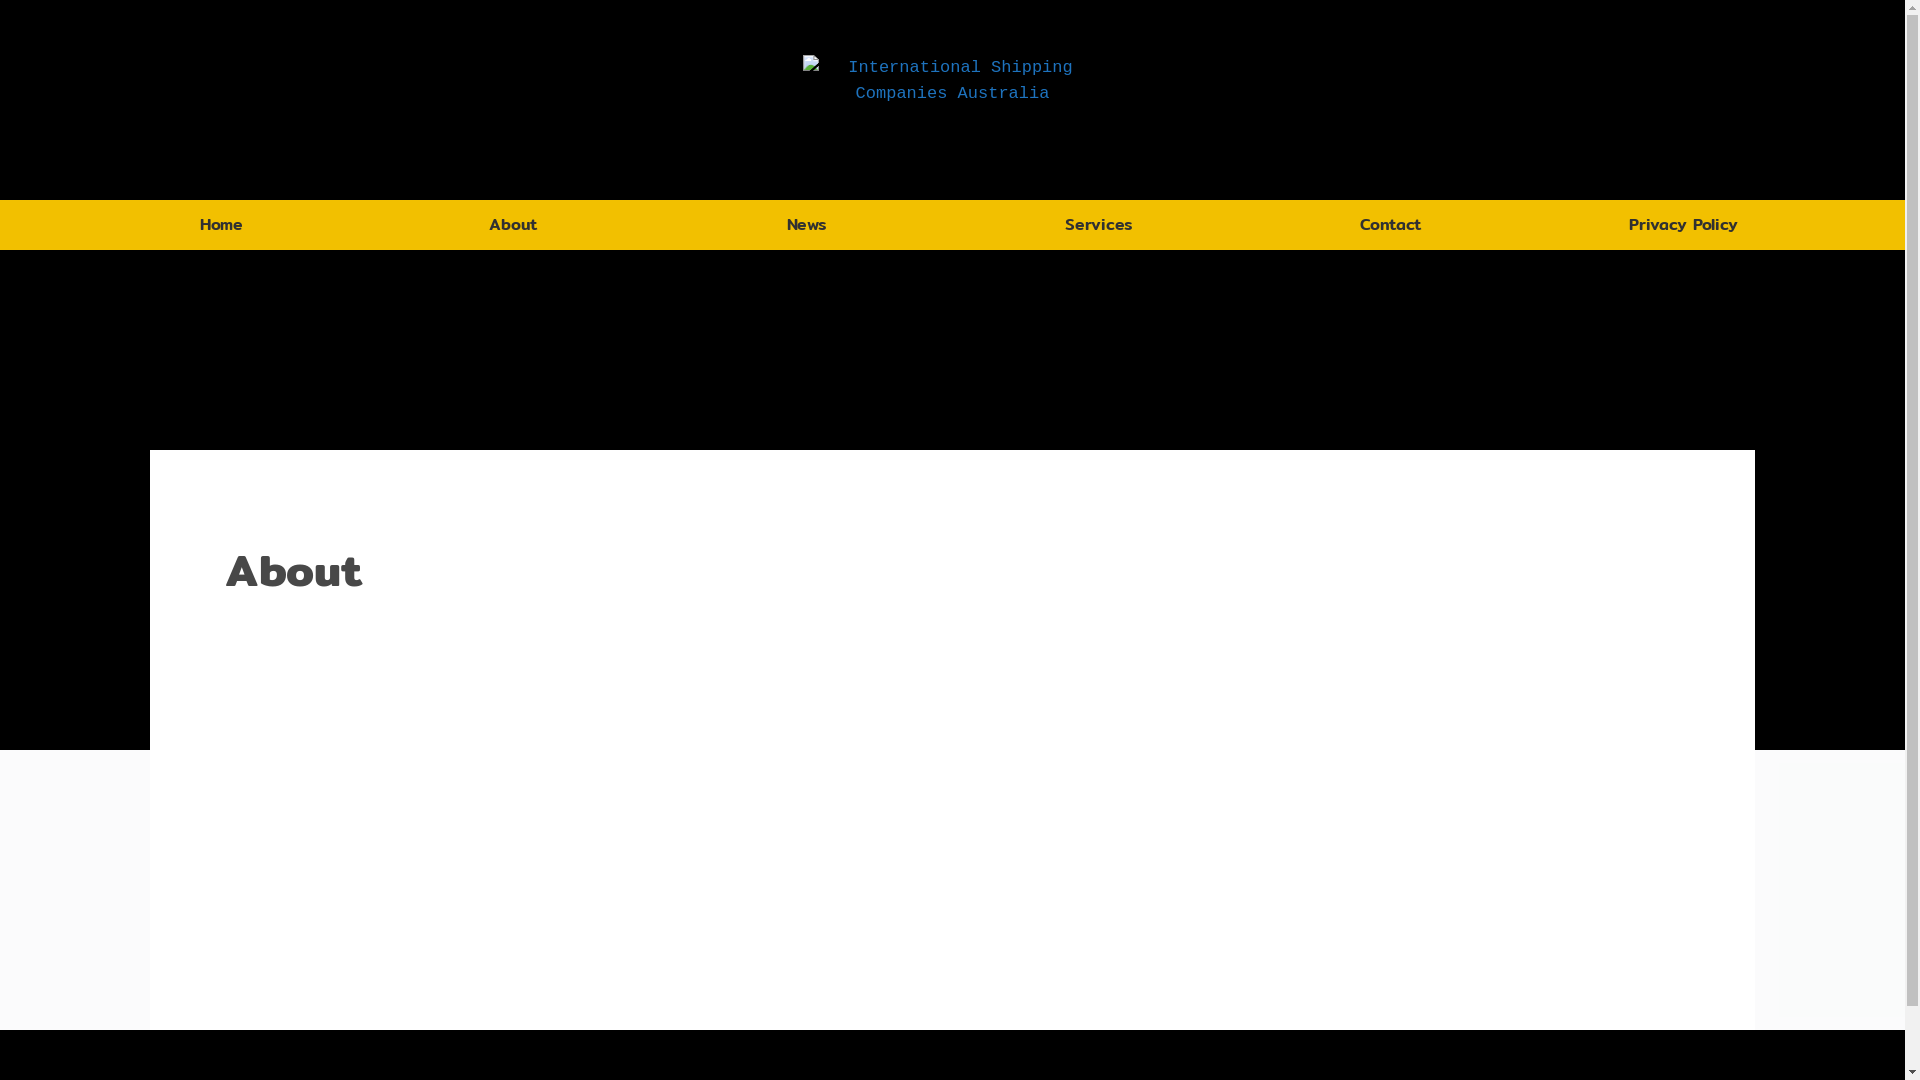 Image resolution: width=1920 pixels, height=1080 pixels. Describe the element at coordinates (514, 224) in the screenshot. I see `About` at that location.